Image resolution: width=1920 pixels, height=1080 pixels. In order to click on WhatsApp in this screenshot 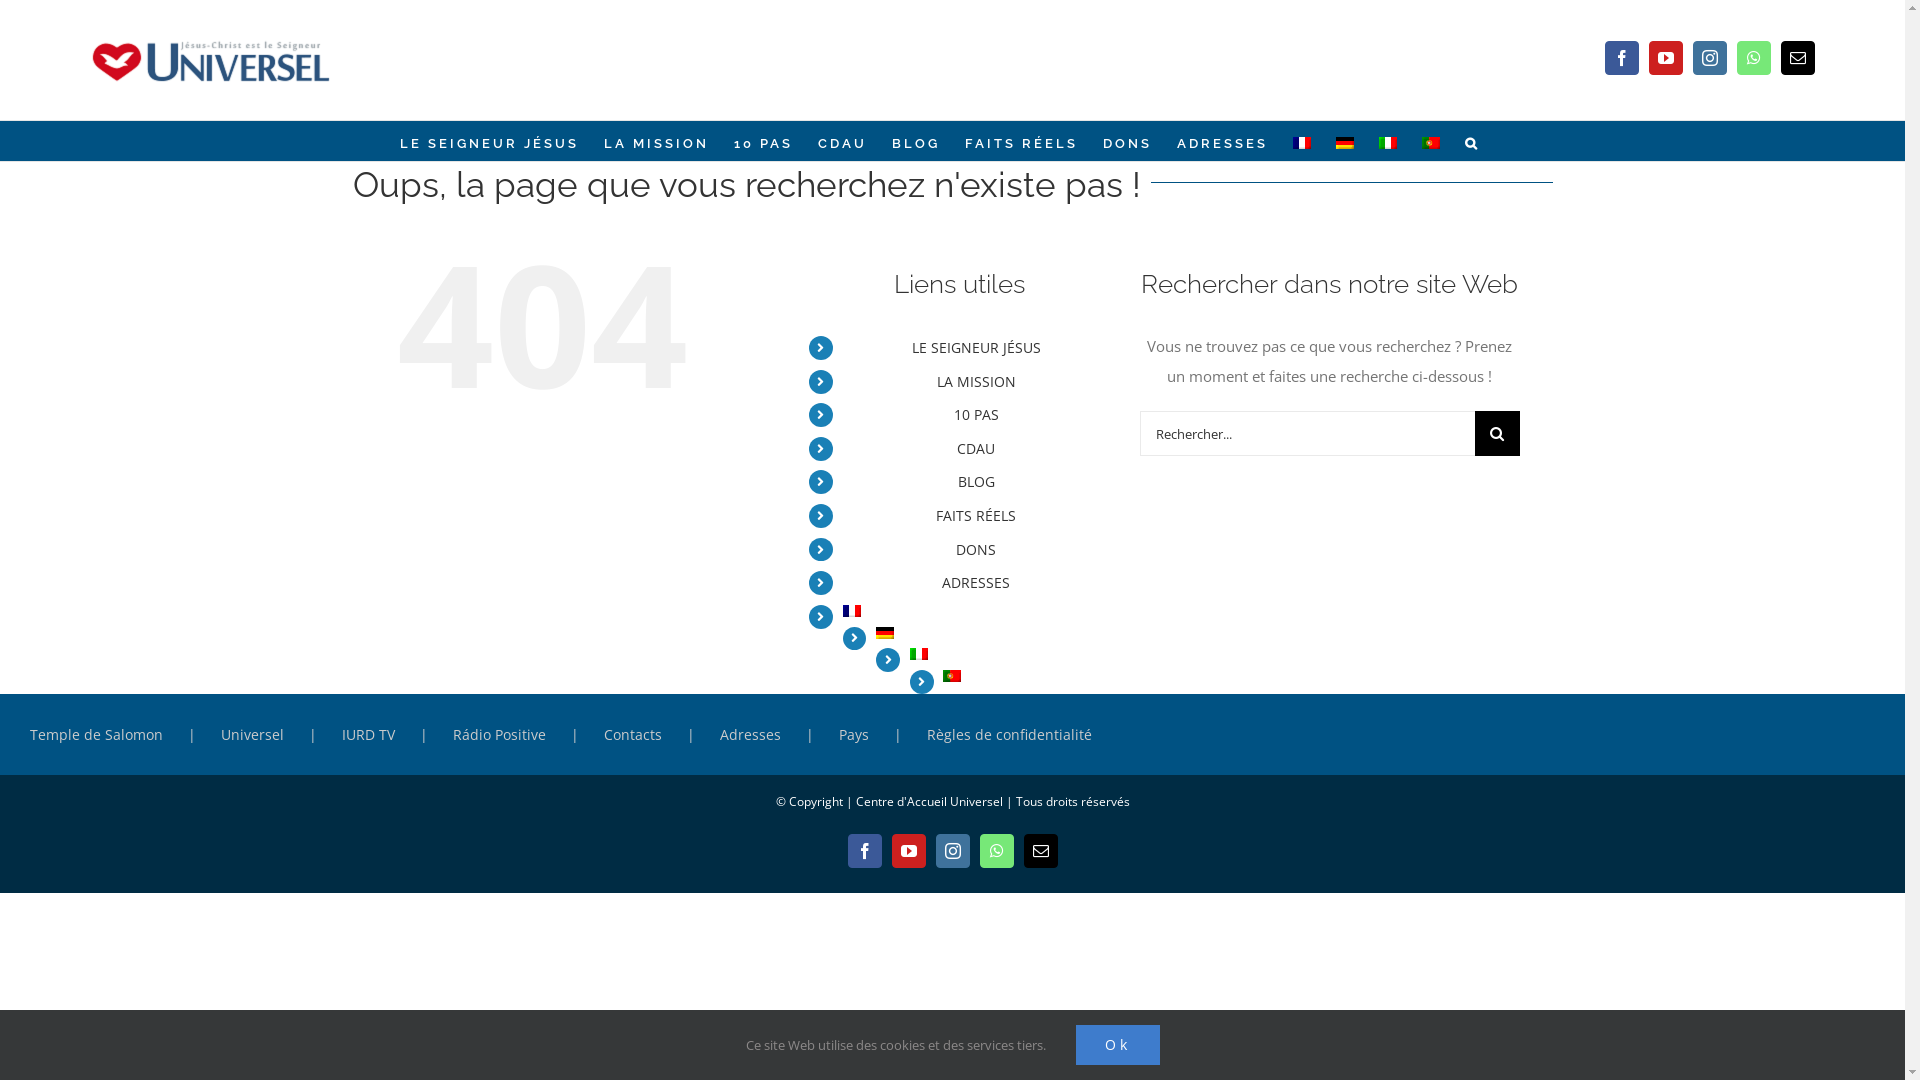, I will do `click(996, 851)`.